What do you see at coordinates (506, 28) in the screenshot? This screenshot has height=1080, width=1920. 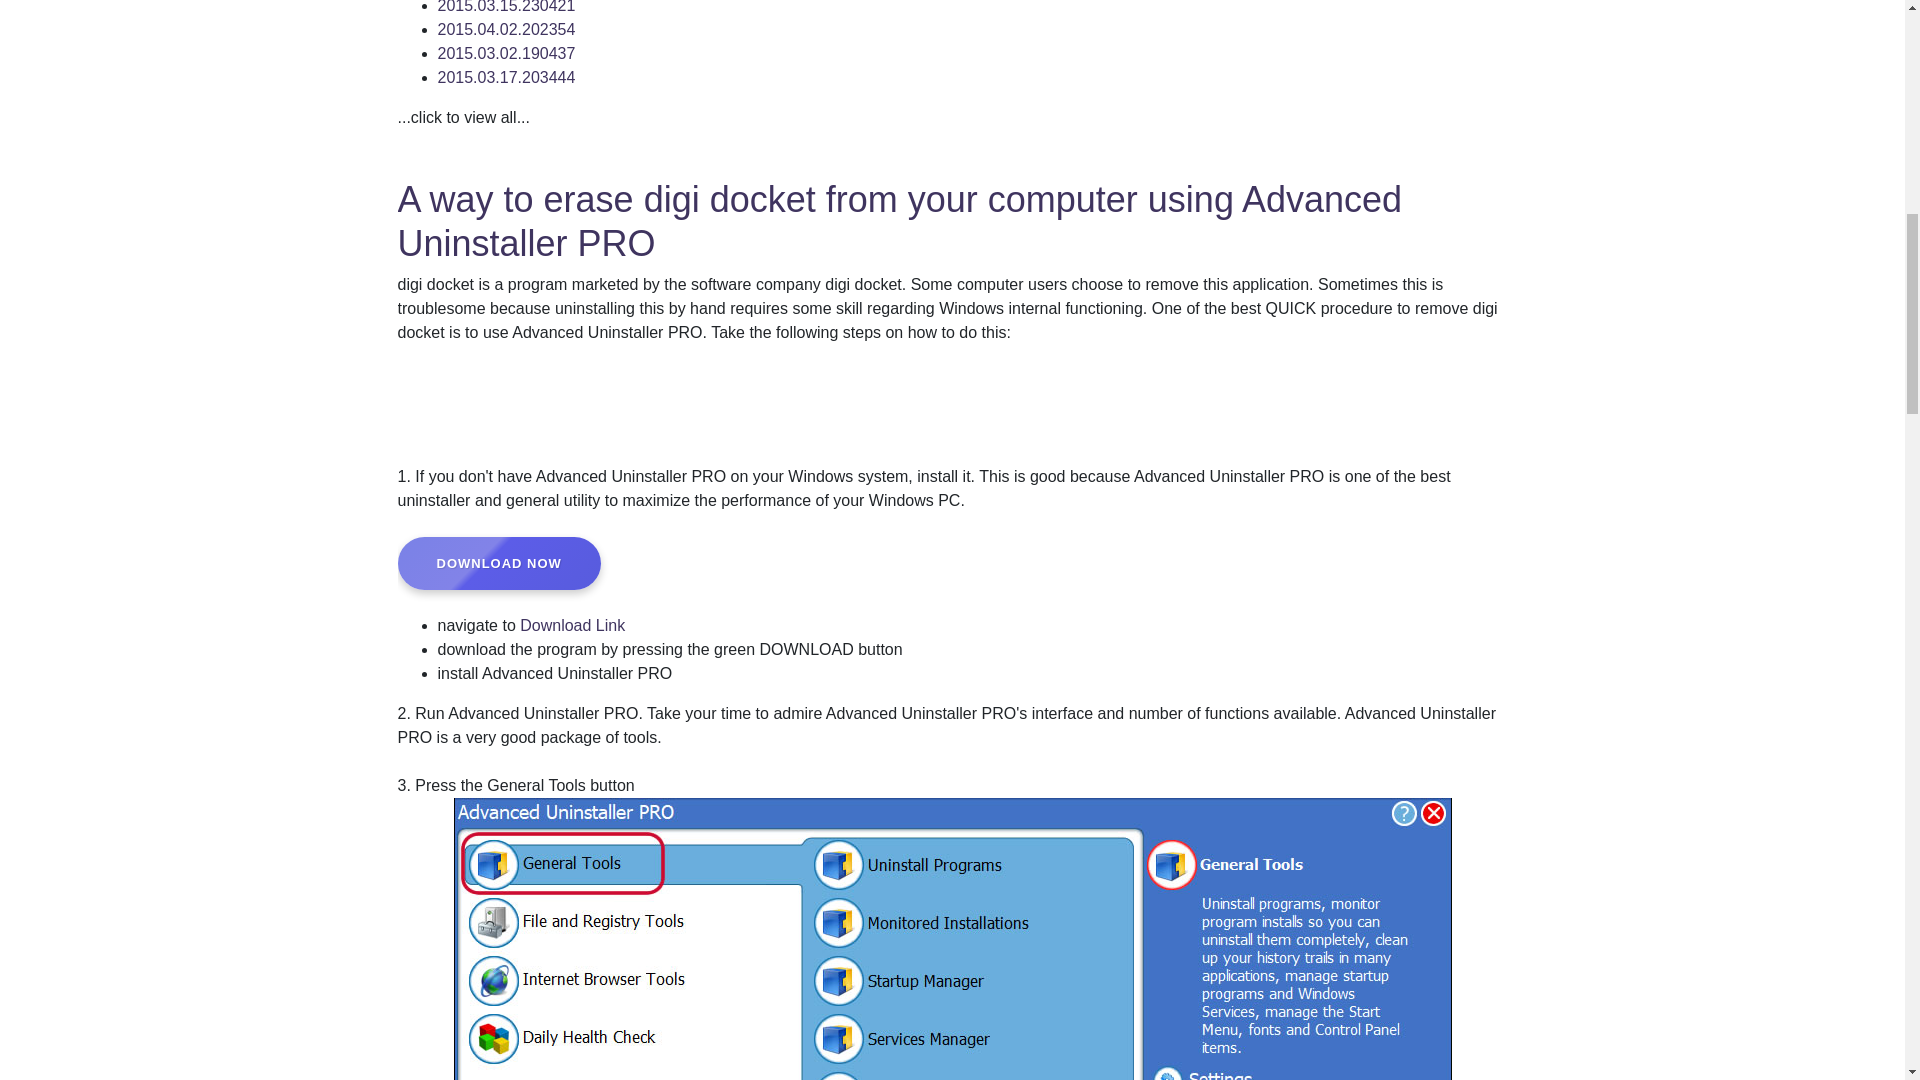 I see `2015.04.02.202354` at bounding box center [506, 28].